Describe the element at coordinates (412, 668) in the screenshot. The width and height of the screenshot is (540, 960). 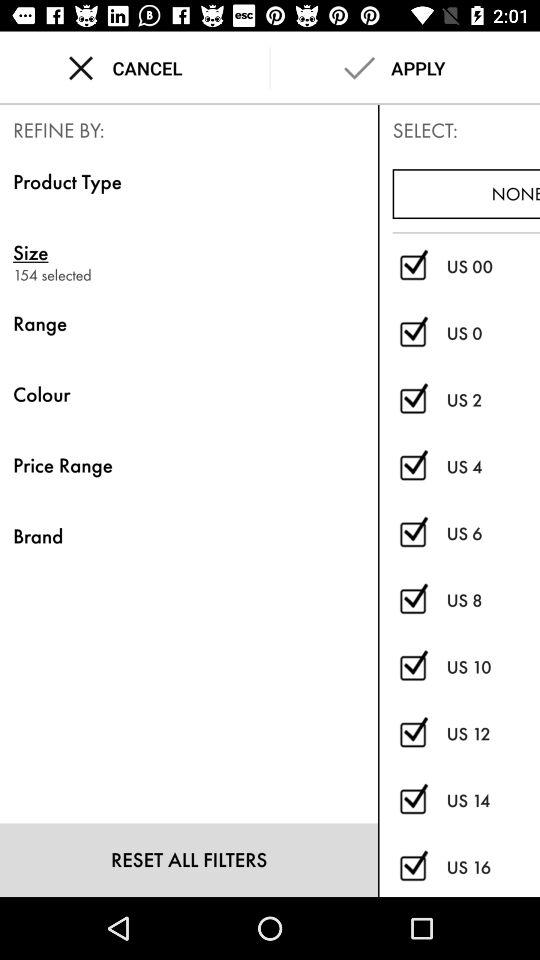
I see `toggle us 10` at that location.